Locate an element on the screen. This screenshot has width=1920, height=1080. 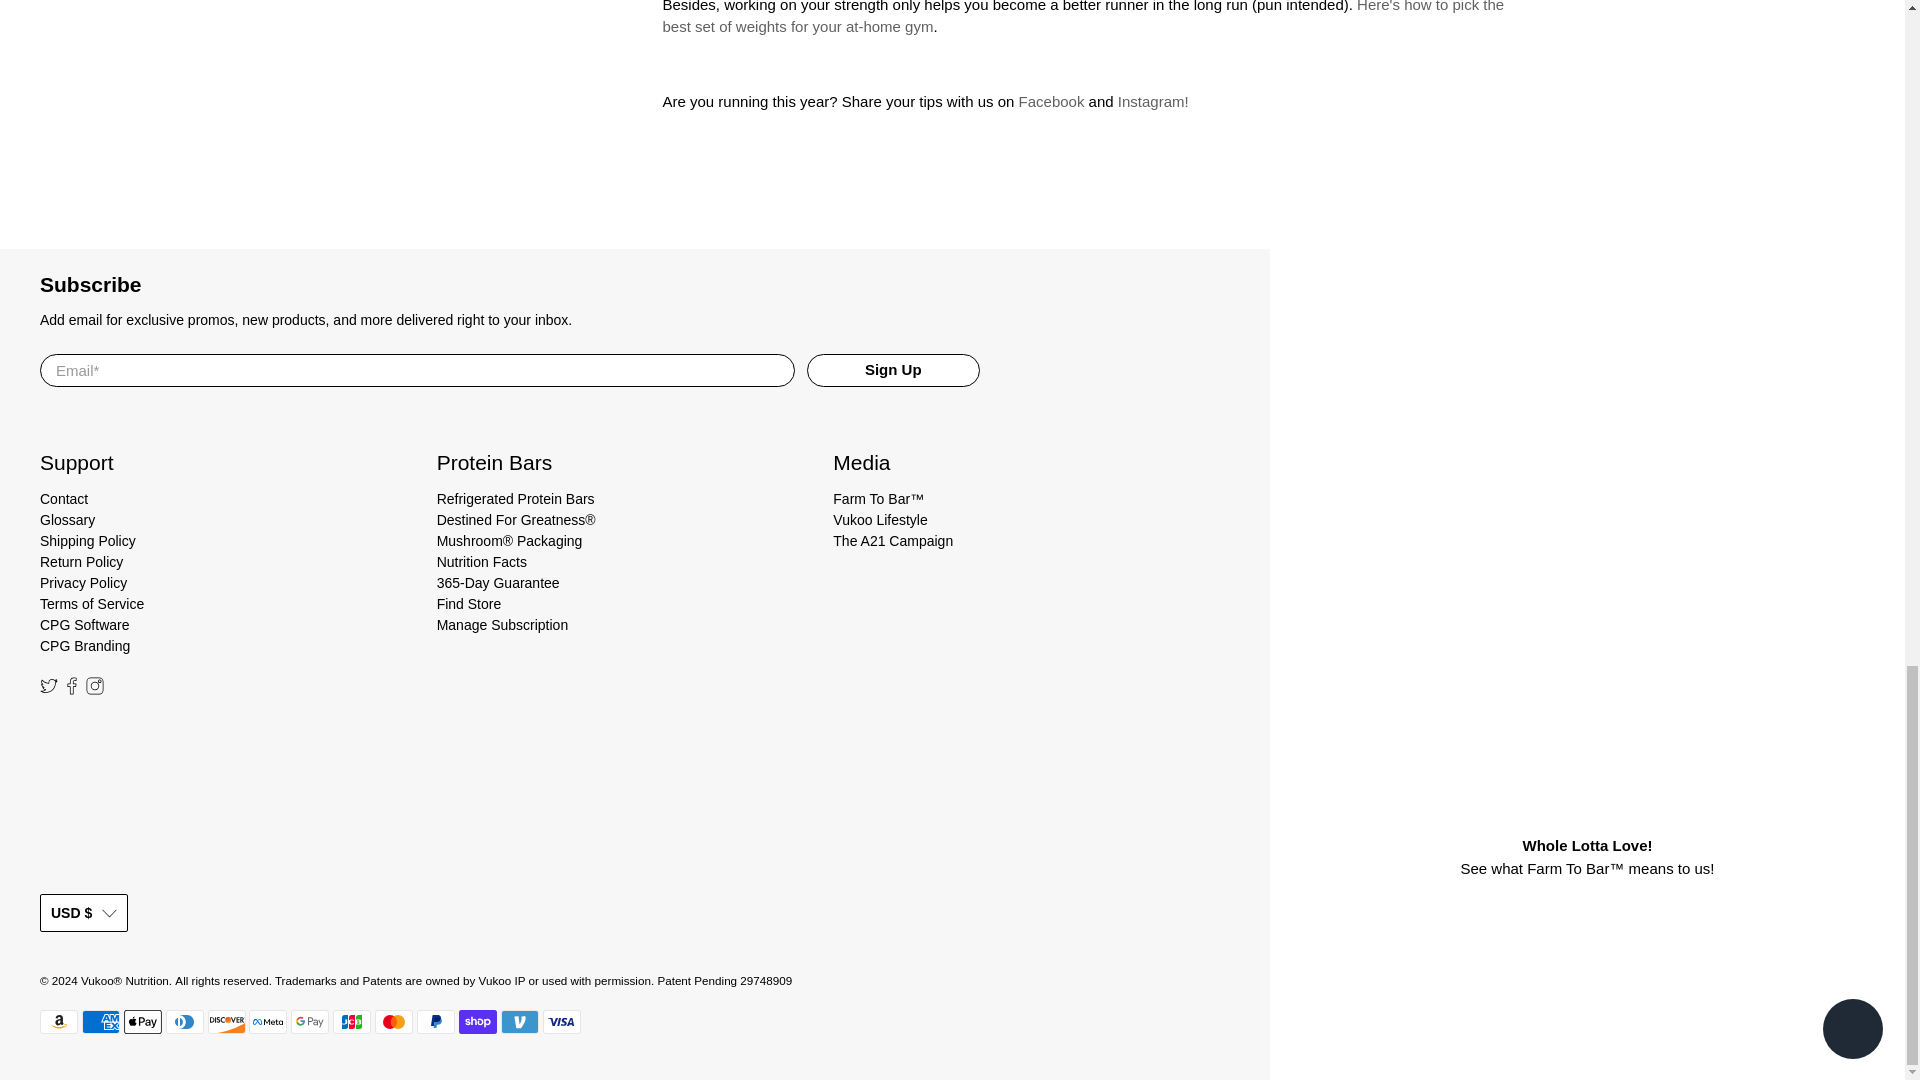
Diners Club is located at coordinates (184, 1021).